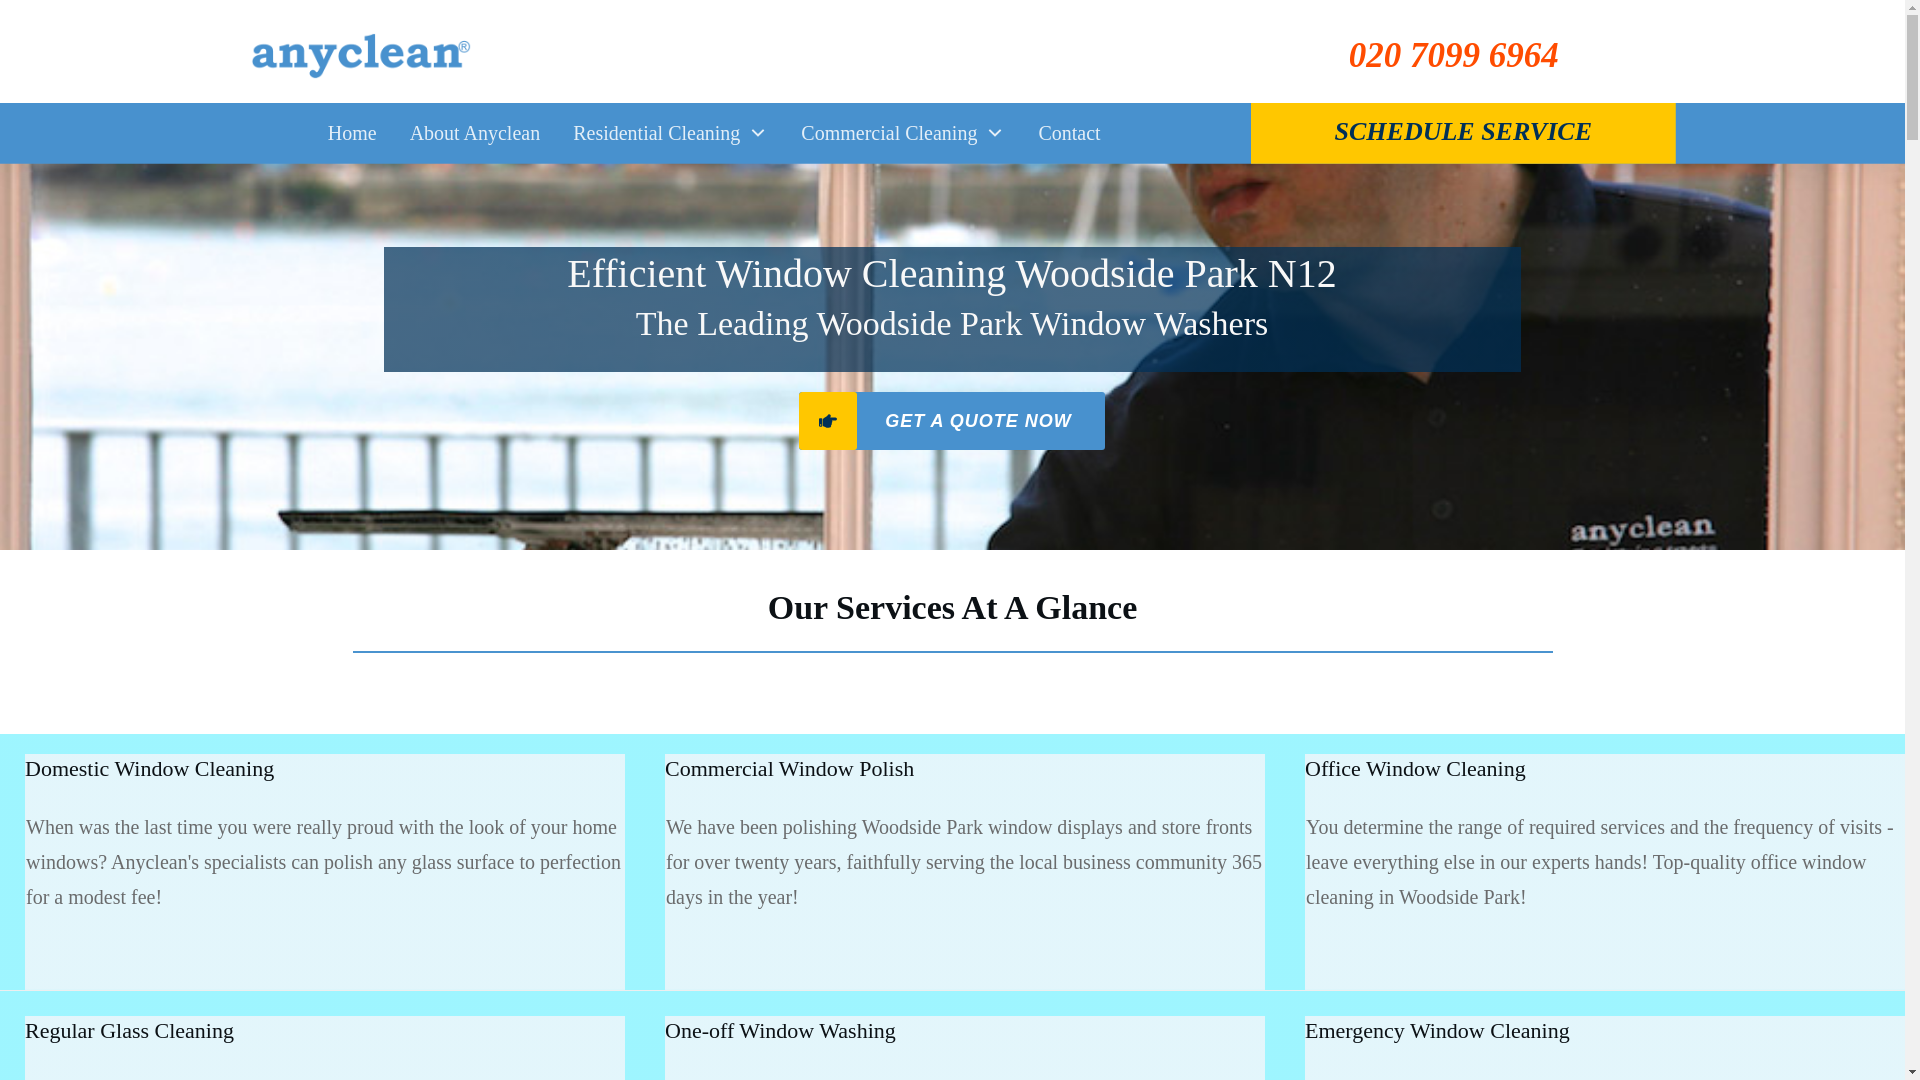 The height and width of the screenshot is (1080, 1920). I want to click on Commercial Cleaning, so click(902, 133).